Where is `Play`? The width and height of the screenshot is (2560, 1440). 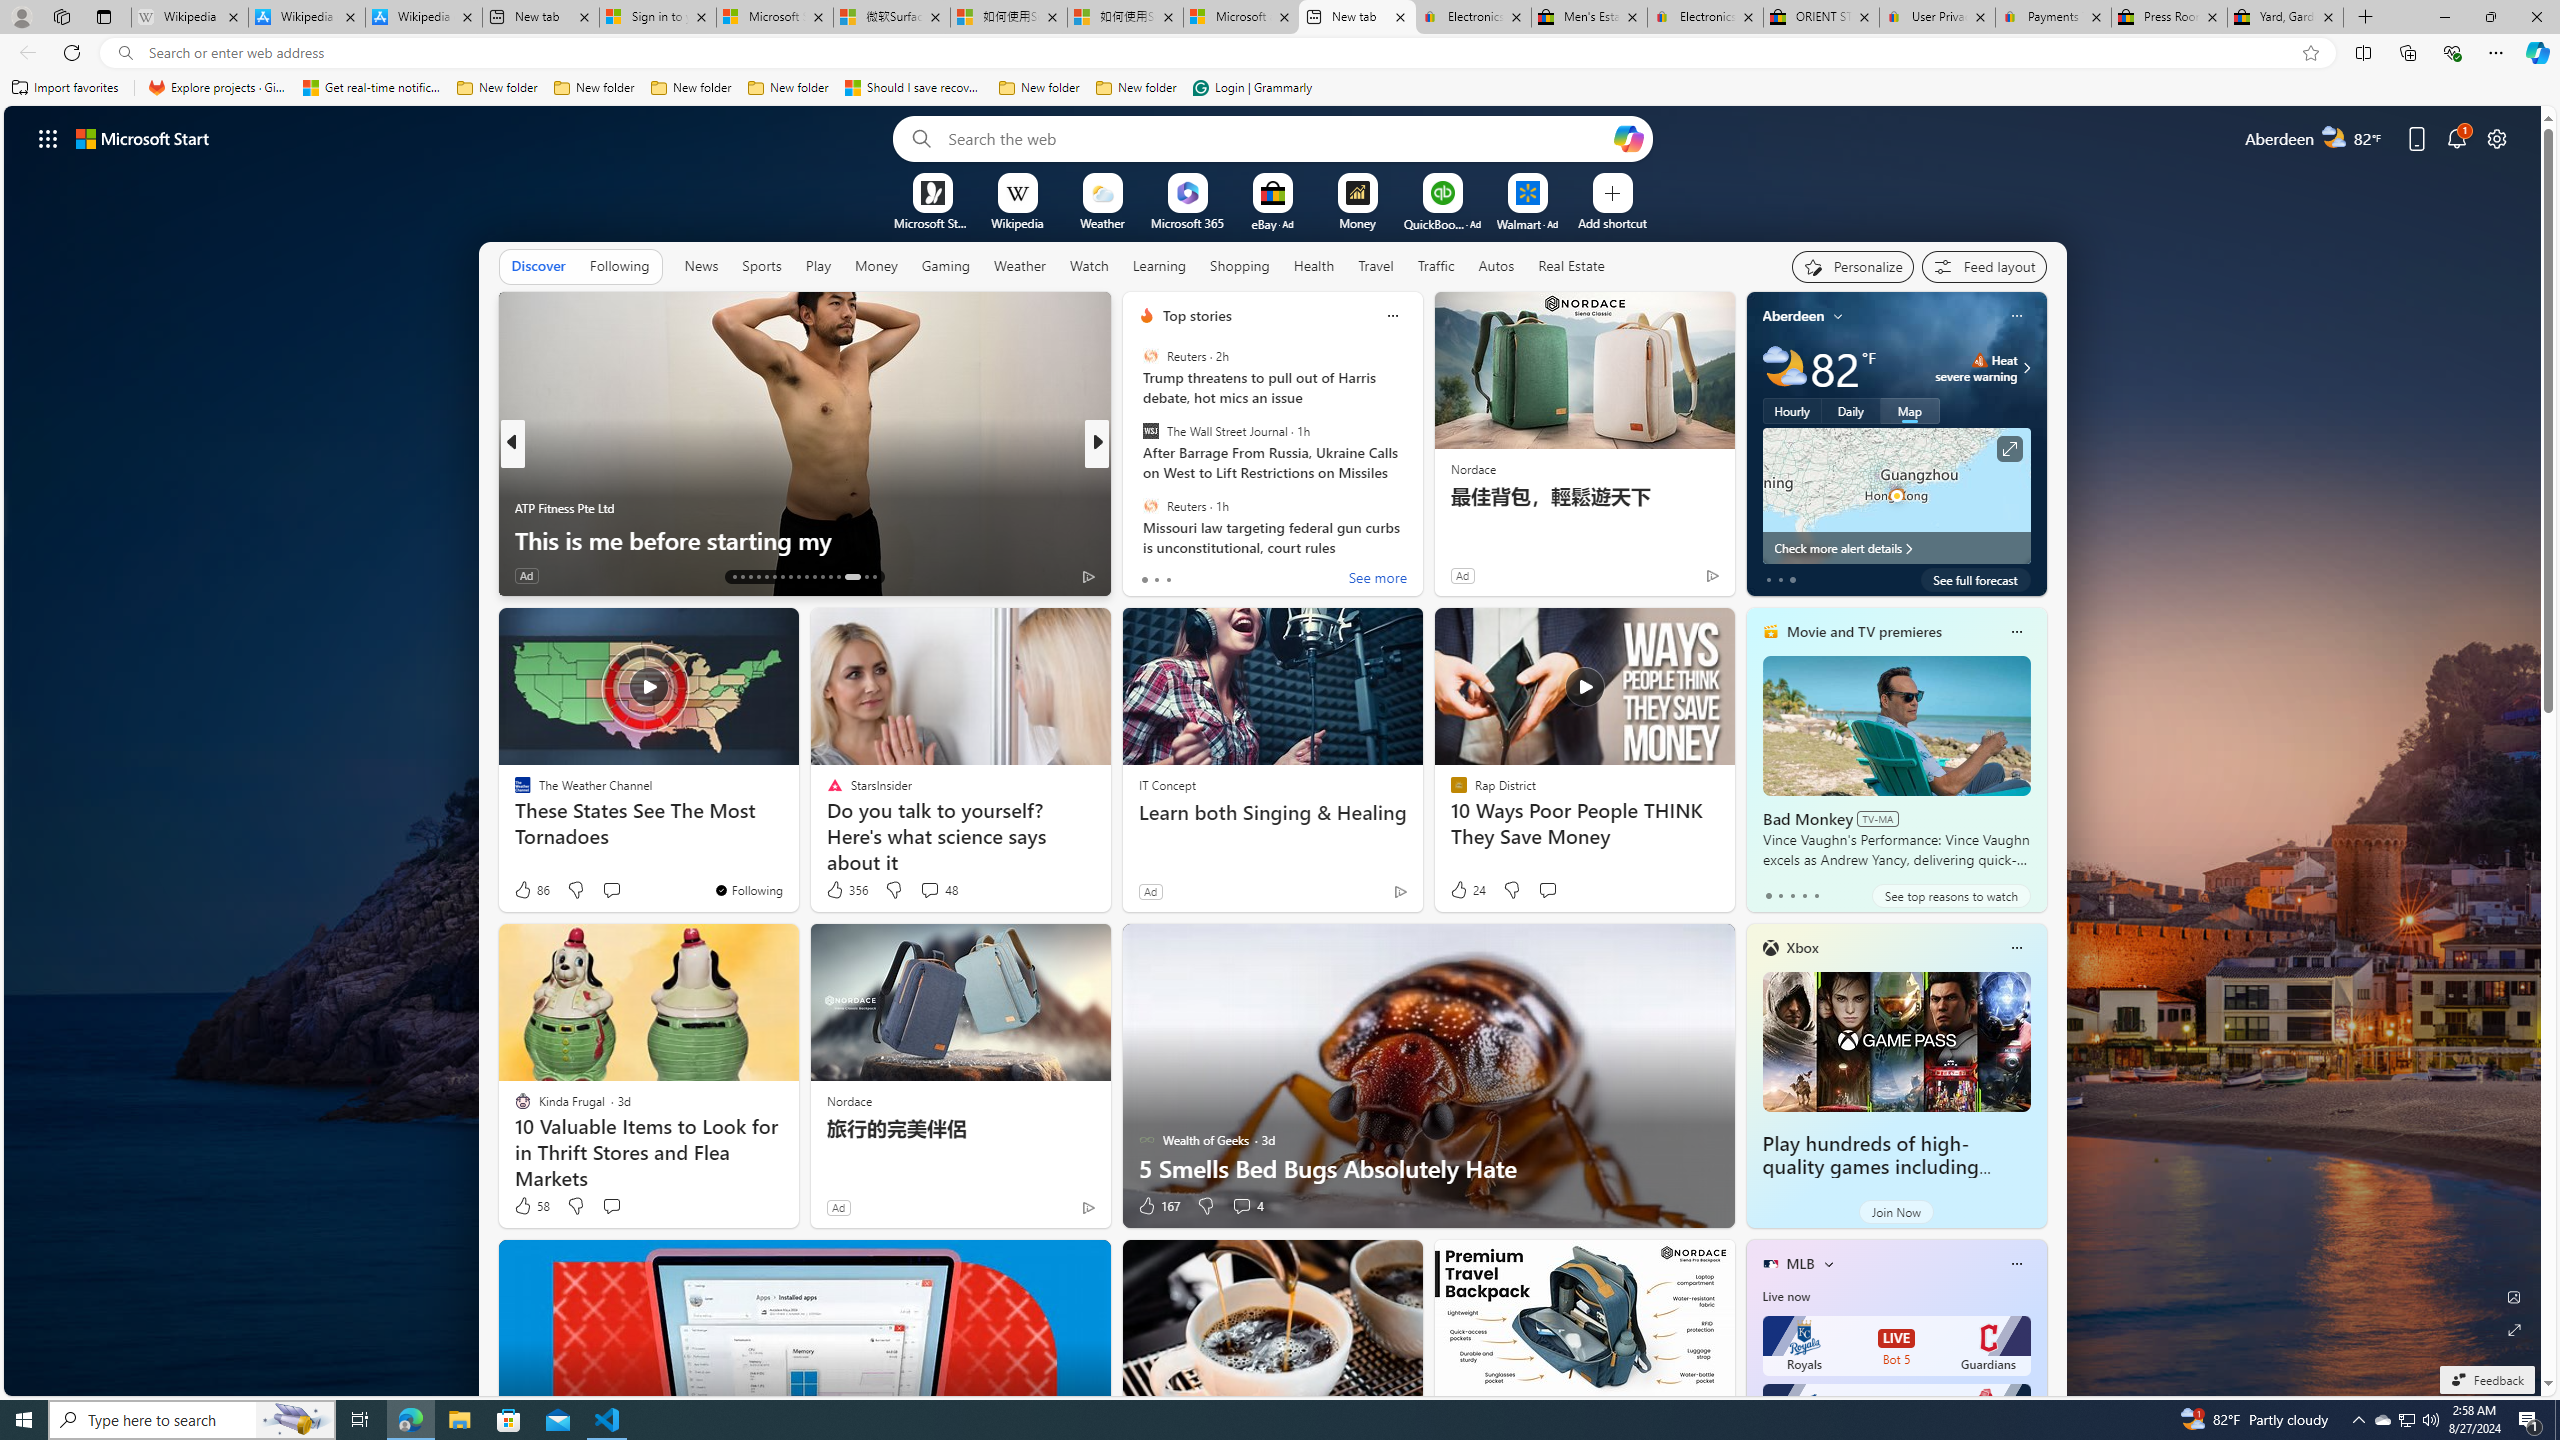 Play is located at coordinates (818, 265).